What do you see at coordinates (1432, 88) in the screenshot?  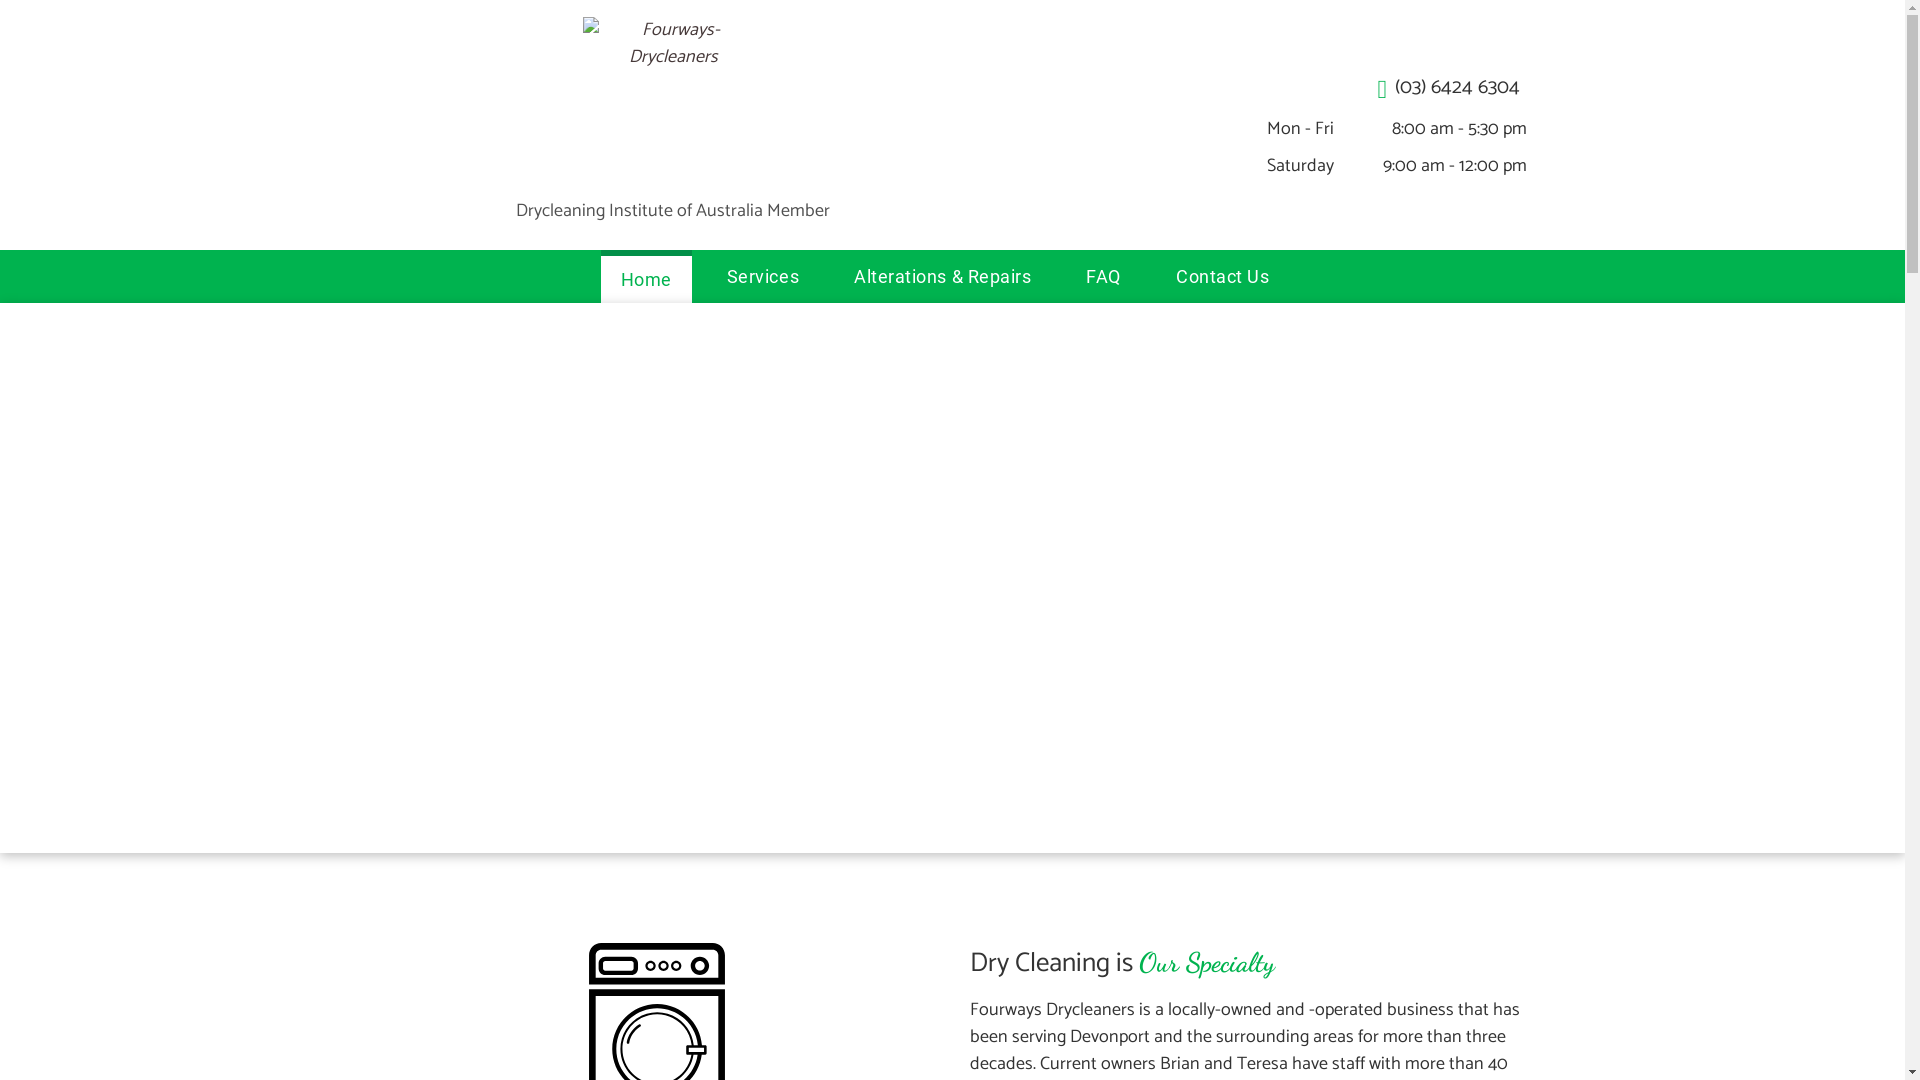 I see `(03) 6424 6304` at bounding box center [1432, 88].